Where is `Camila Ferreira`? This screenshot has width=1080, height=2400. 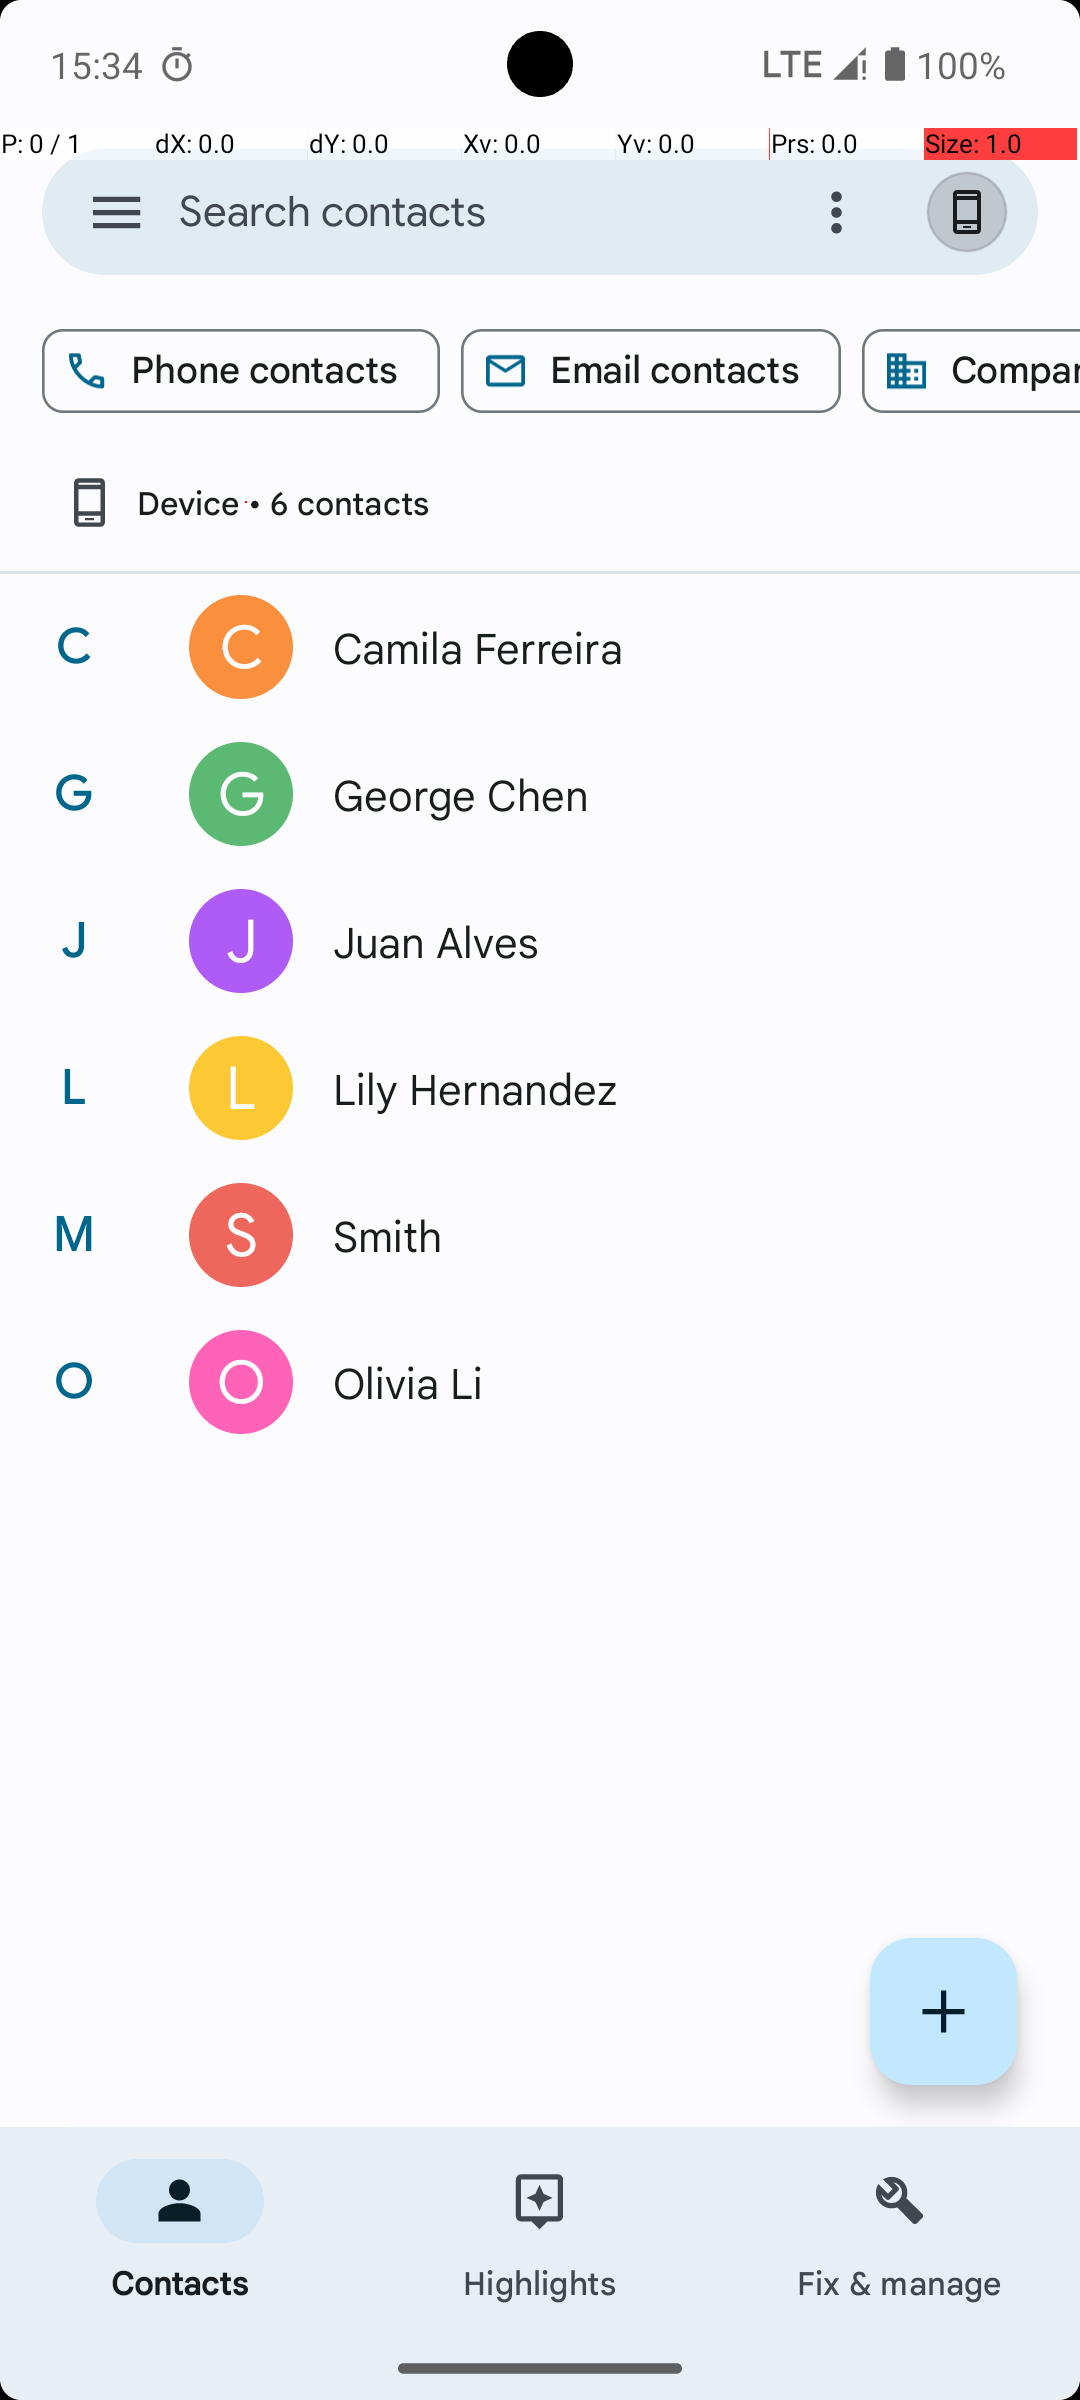 Camila Ferreira is located at coordinates (664, 647).